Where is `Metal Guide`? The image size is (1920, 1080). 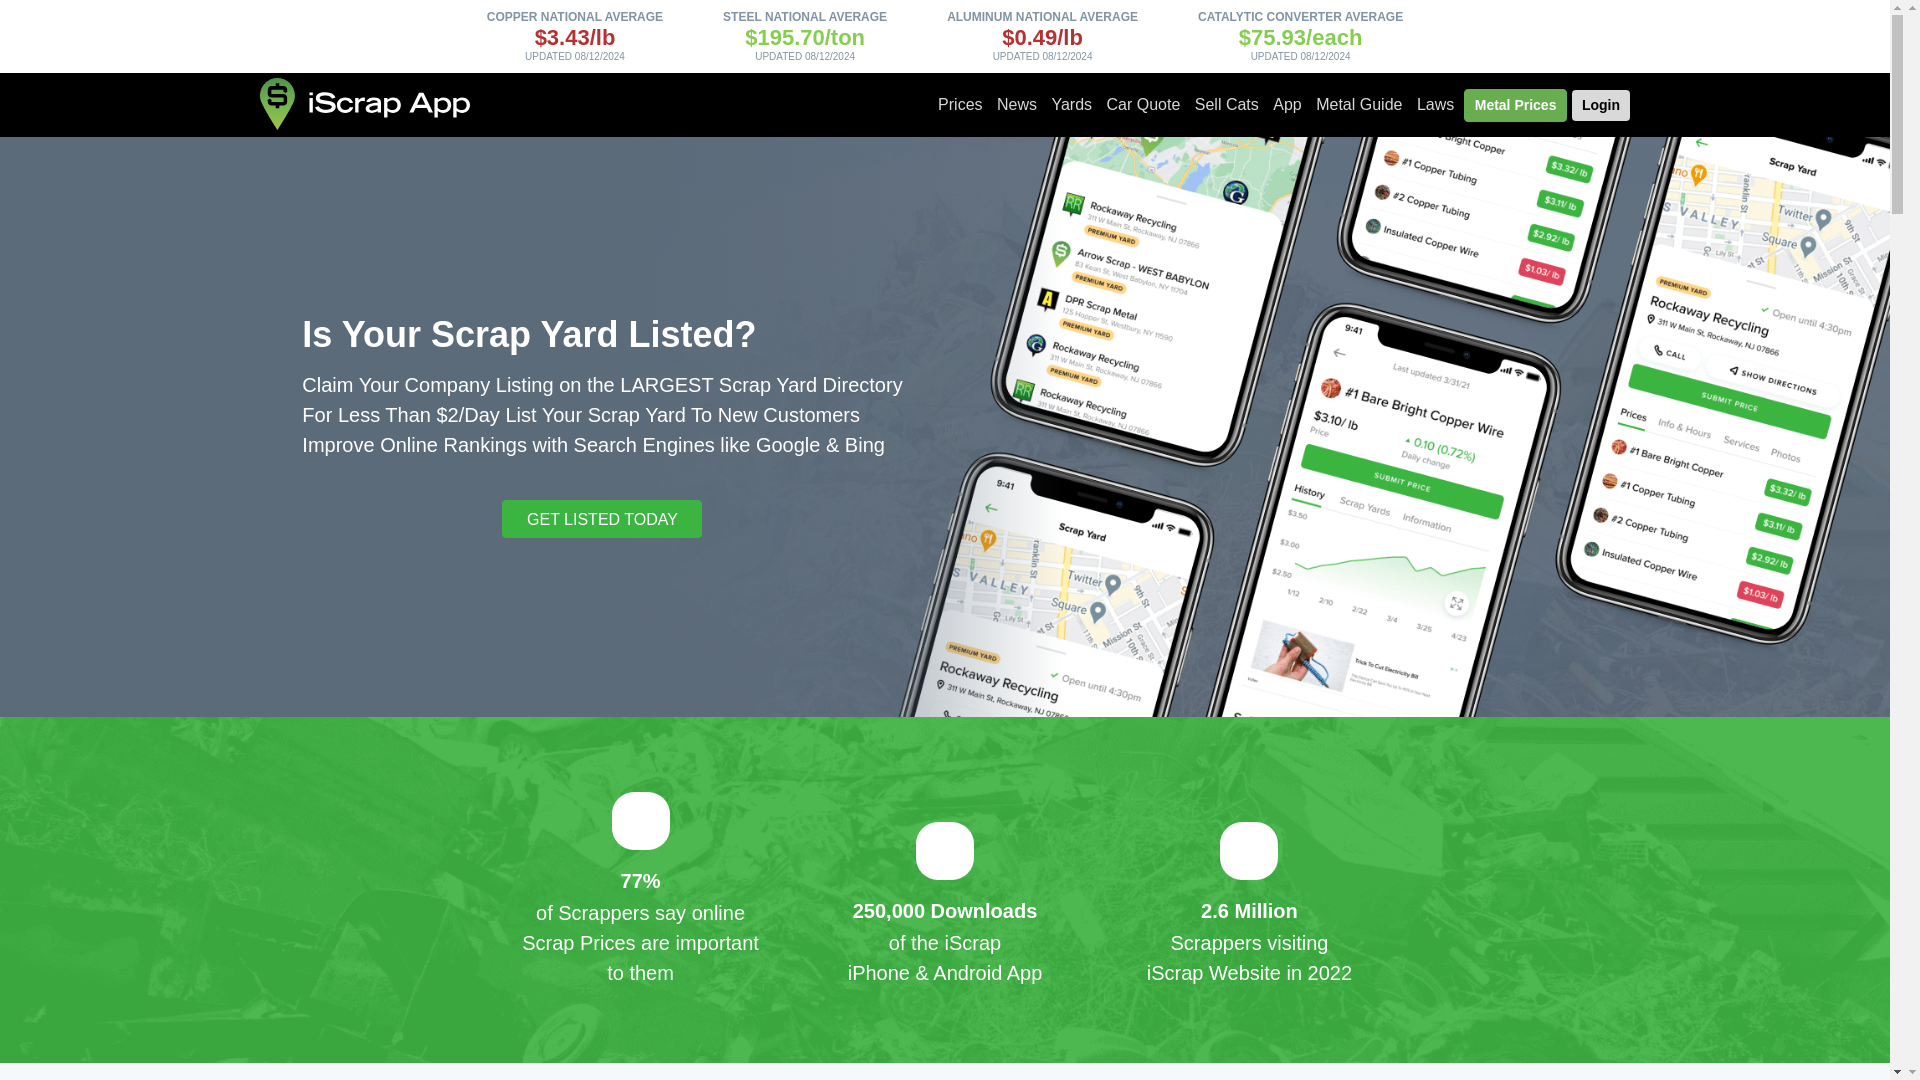 Metal Guide is located at coordinates (1359, 105).